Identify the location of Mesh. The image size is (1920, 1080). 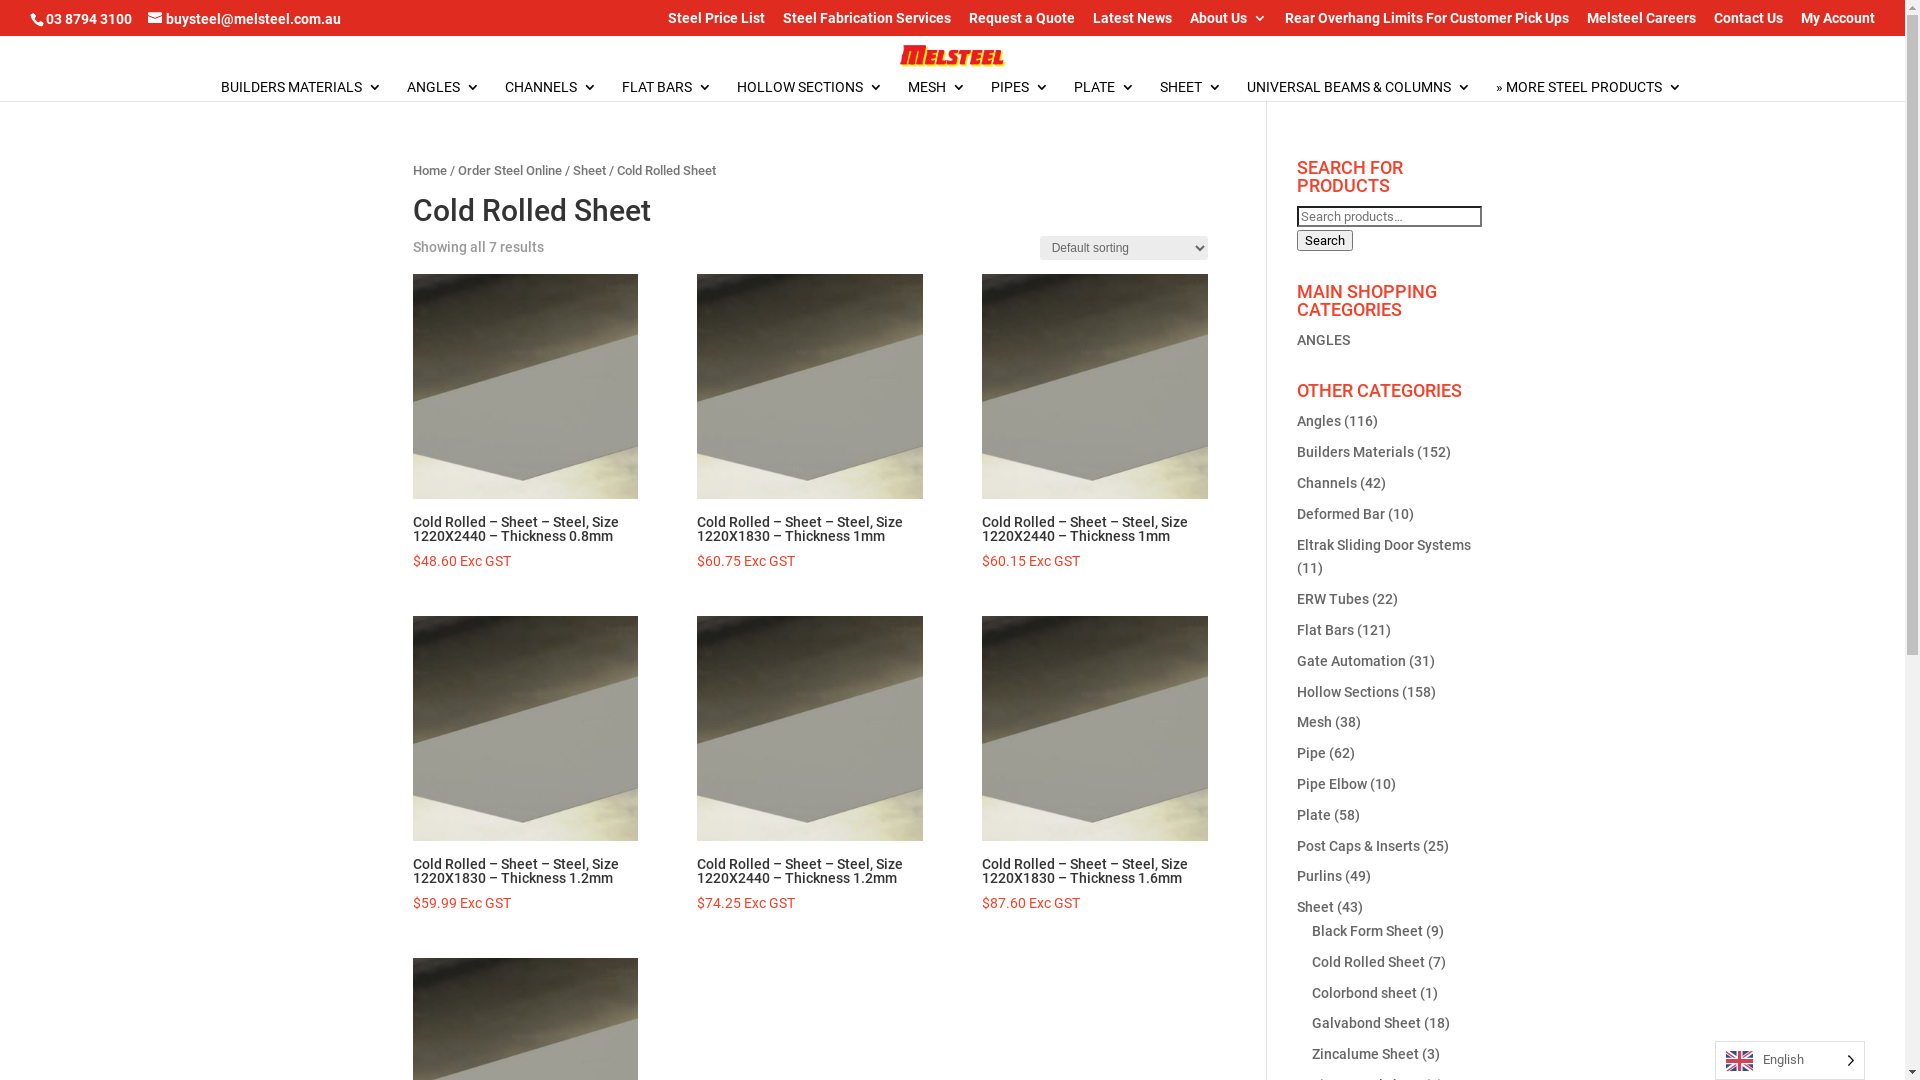
(1314, 722).